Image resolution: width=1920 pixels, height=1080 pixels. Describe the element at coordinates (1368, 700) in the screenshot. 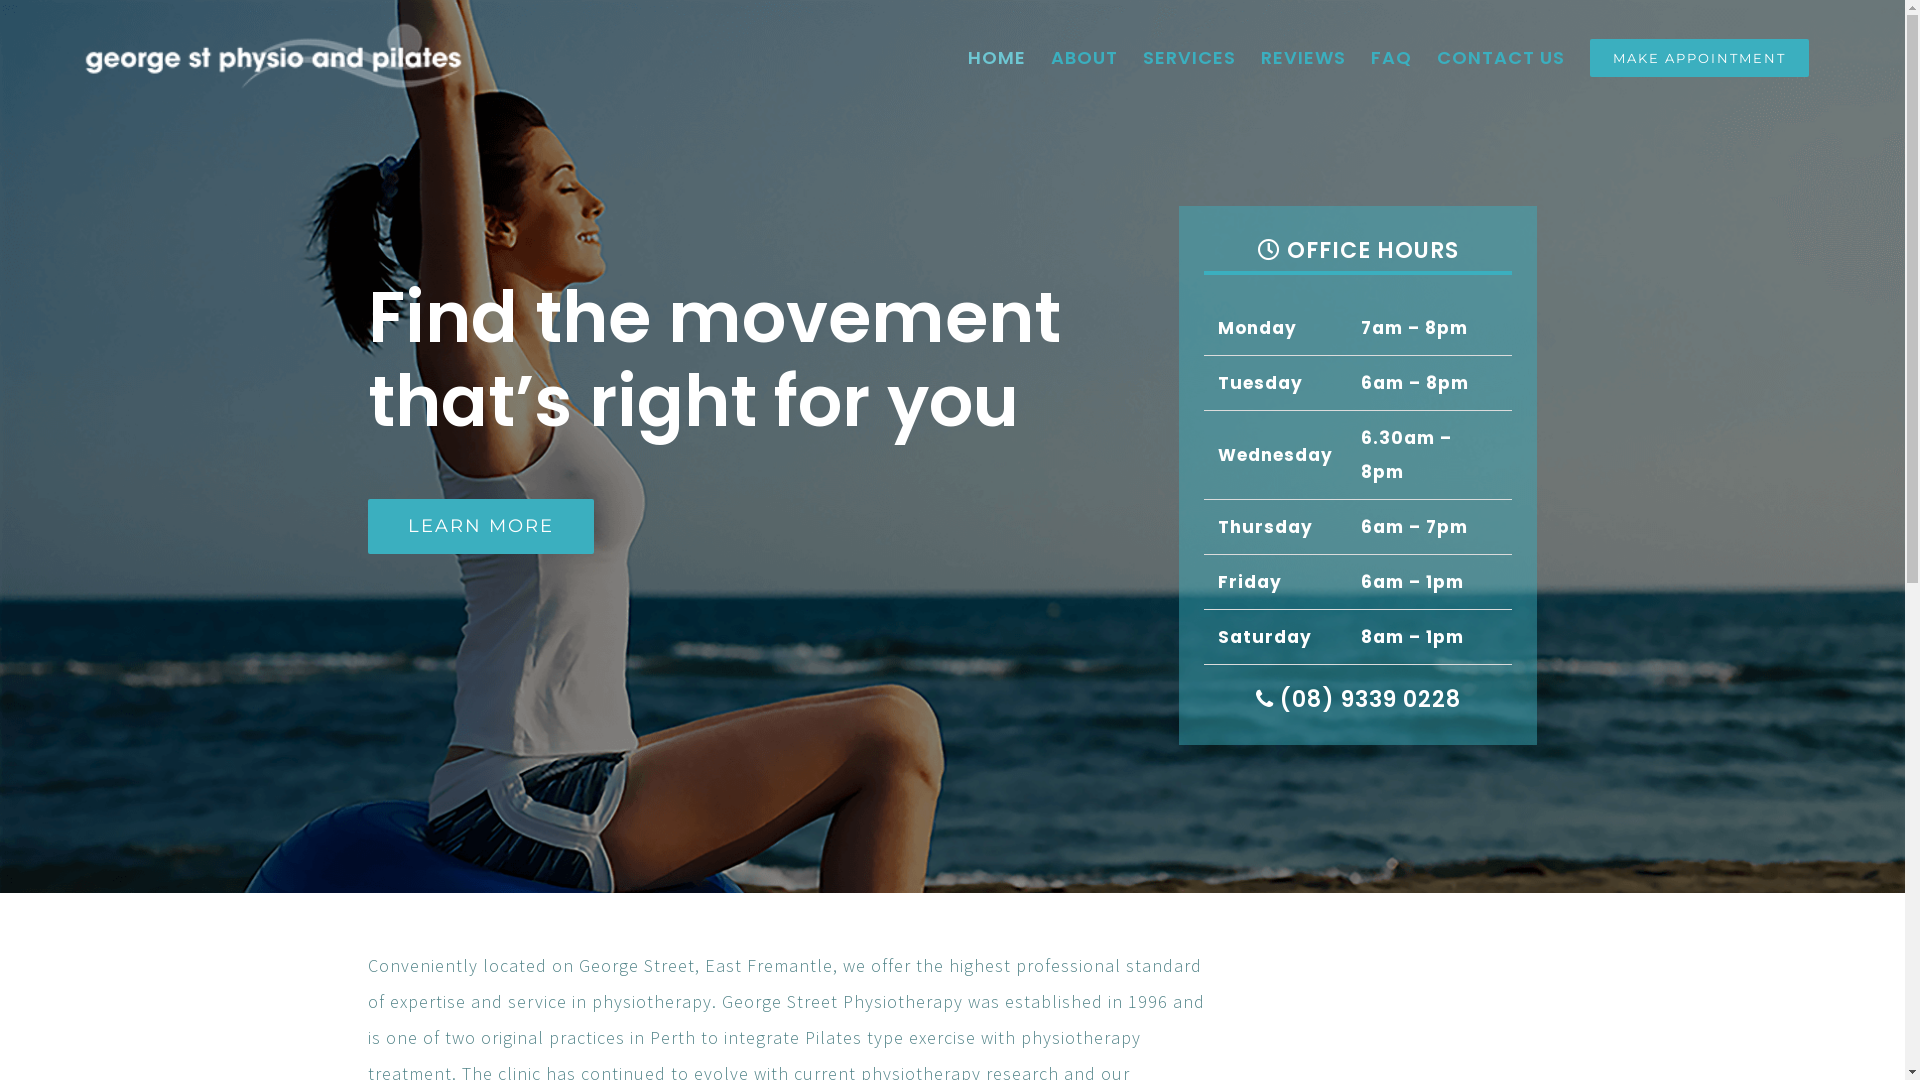

I see `(08) 9339 0228` at that location.